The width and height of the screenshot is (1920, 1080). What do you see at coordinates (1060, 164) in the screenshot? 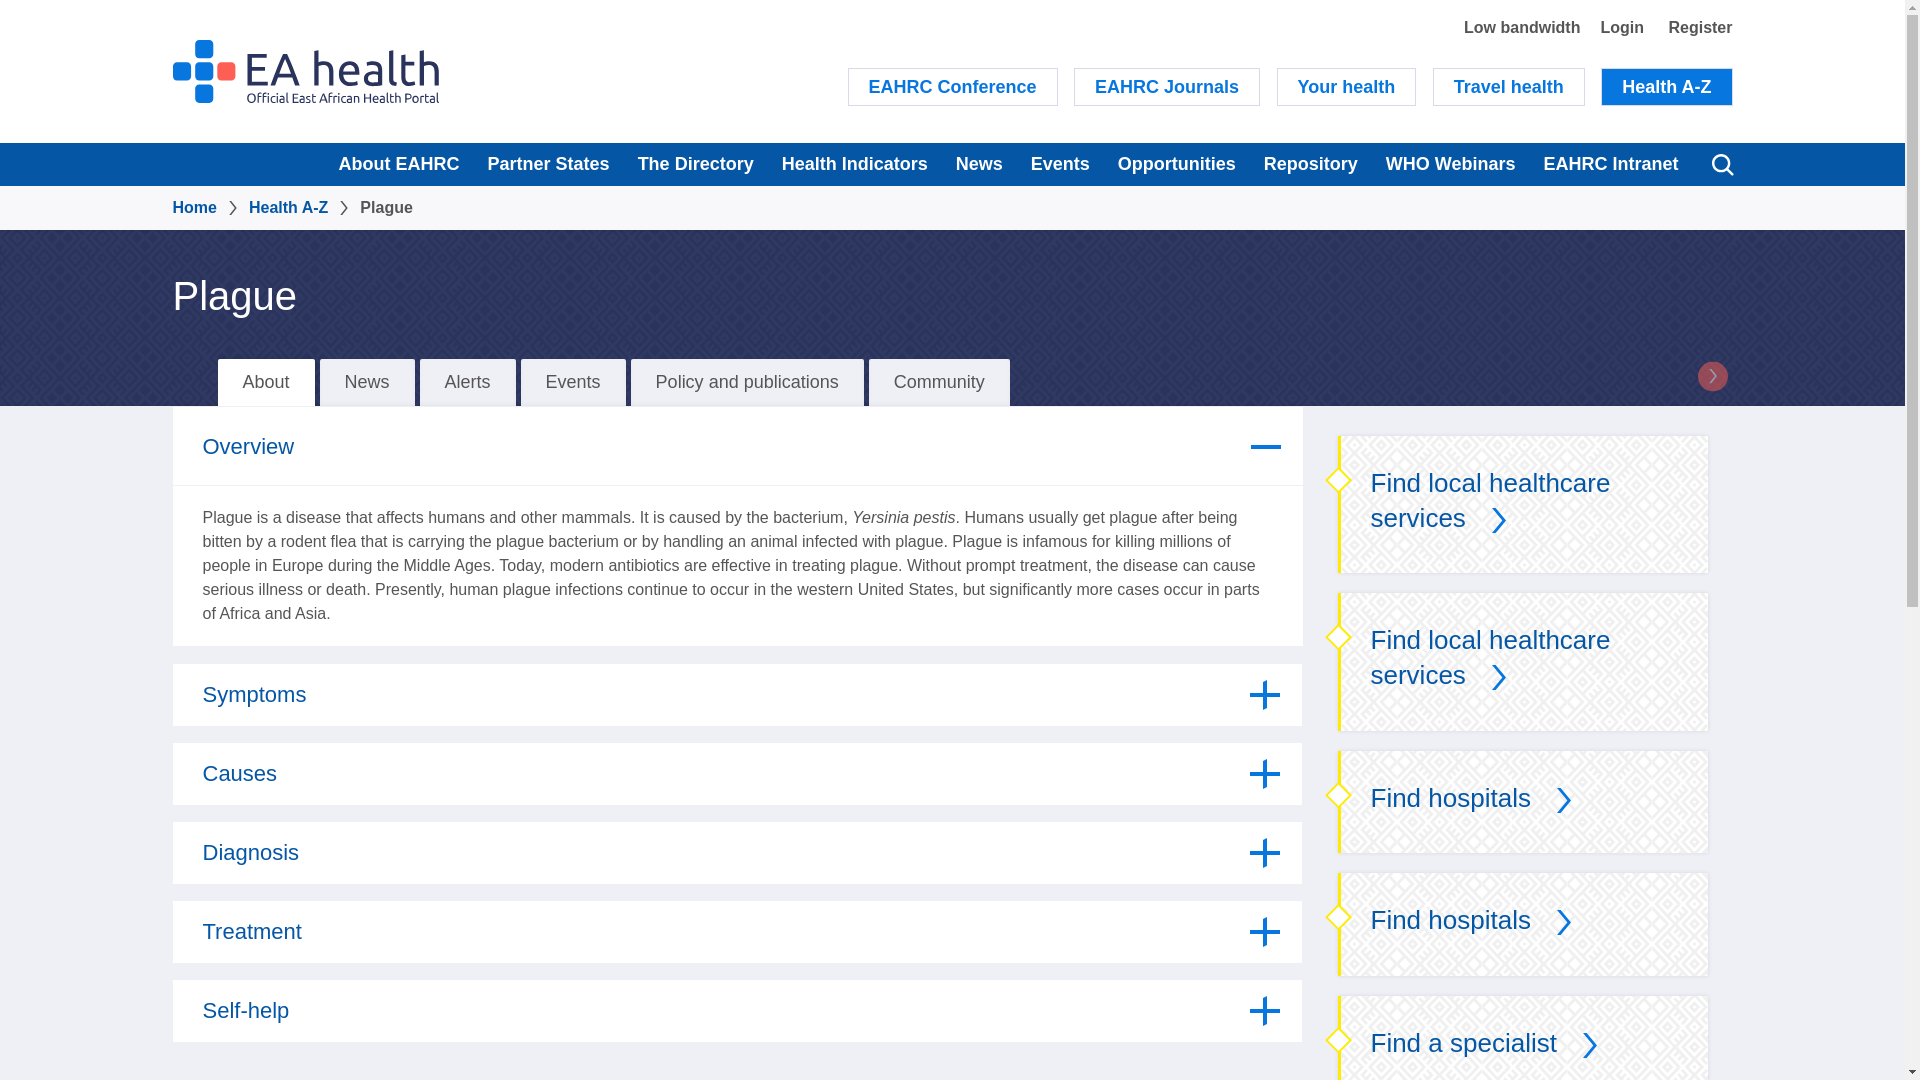
I see `Events` at bounding box center [1060, 164].